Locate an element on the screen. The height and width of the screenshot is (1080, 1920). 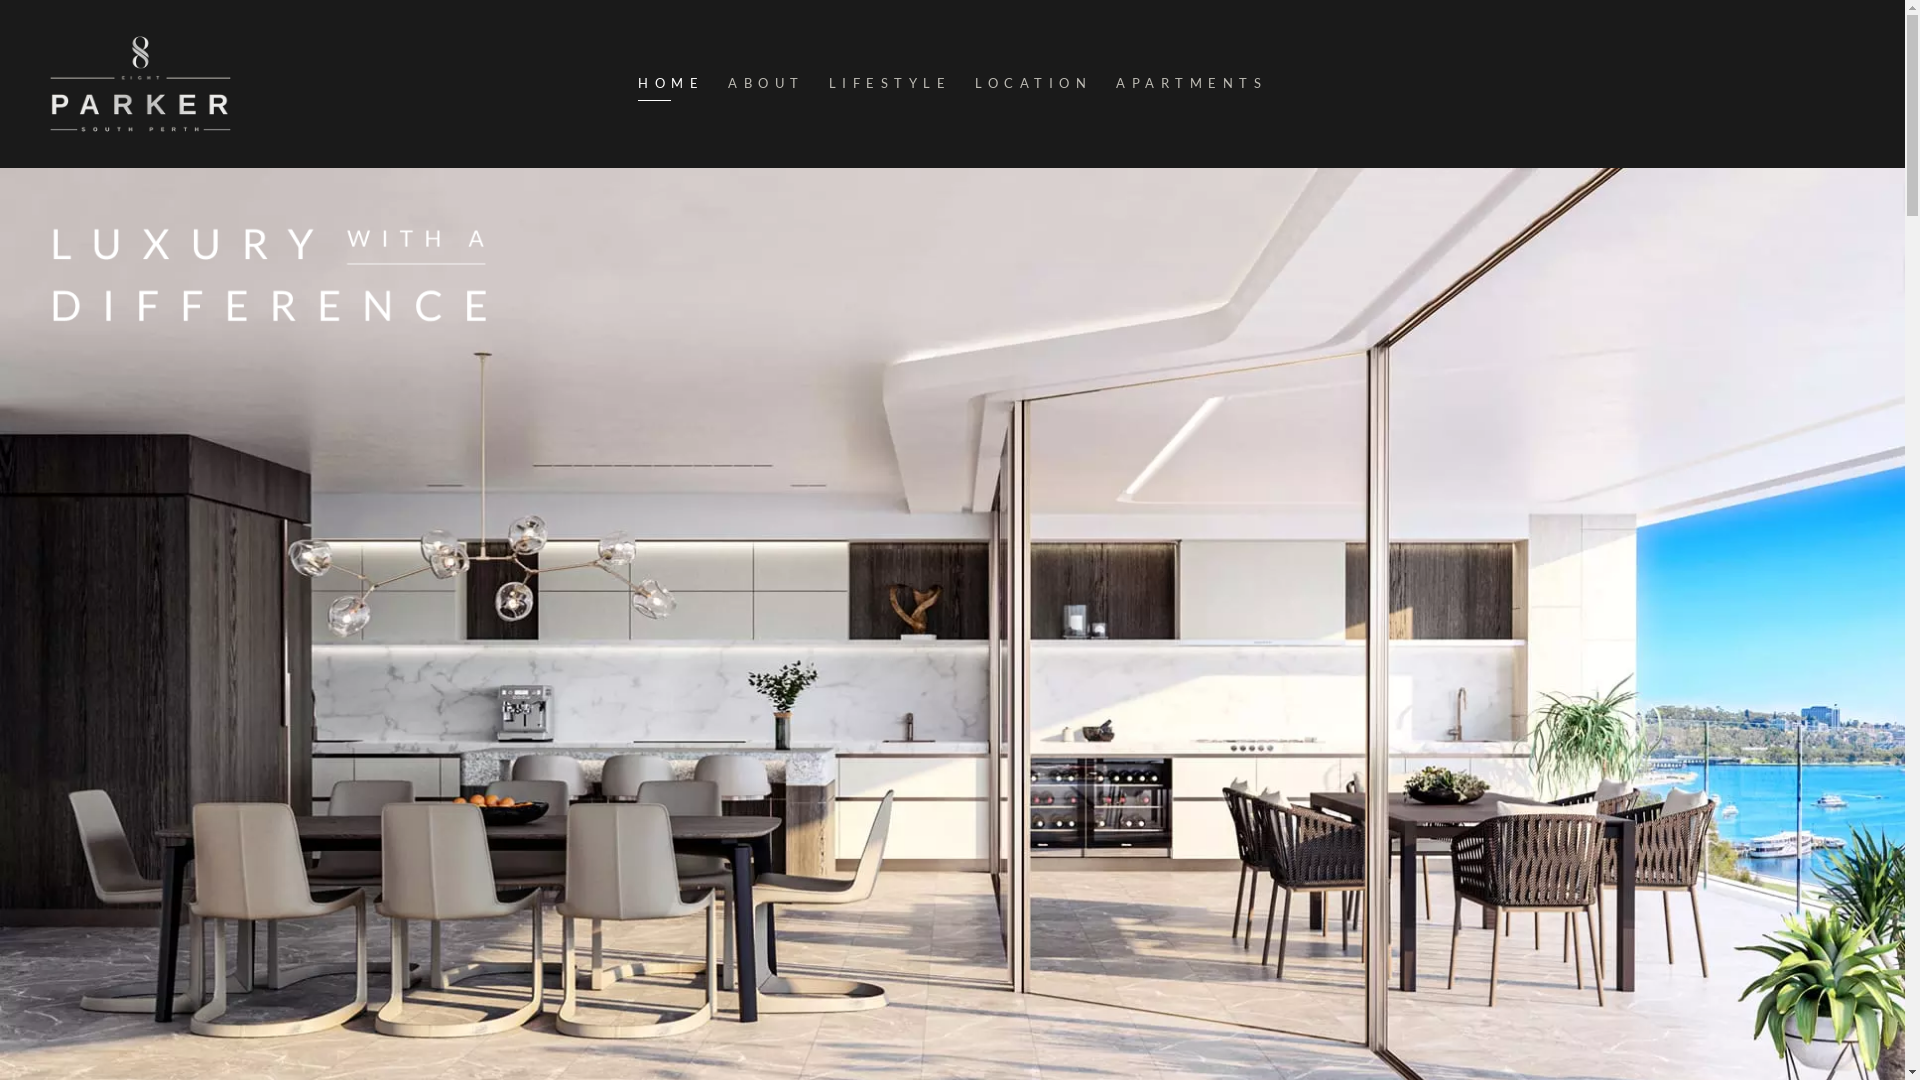
HOME is located at coordinates (671, 83).